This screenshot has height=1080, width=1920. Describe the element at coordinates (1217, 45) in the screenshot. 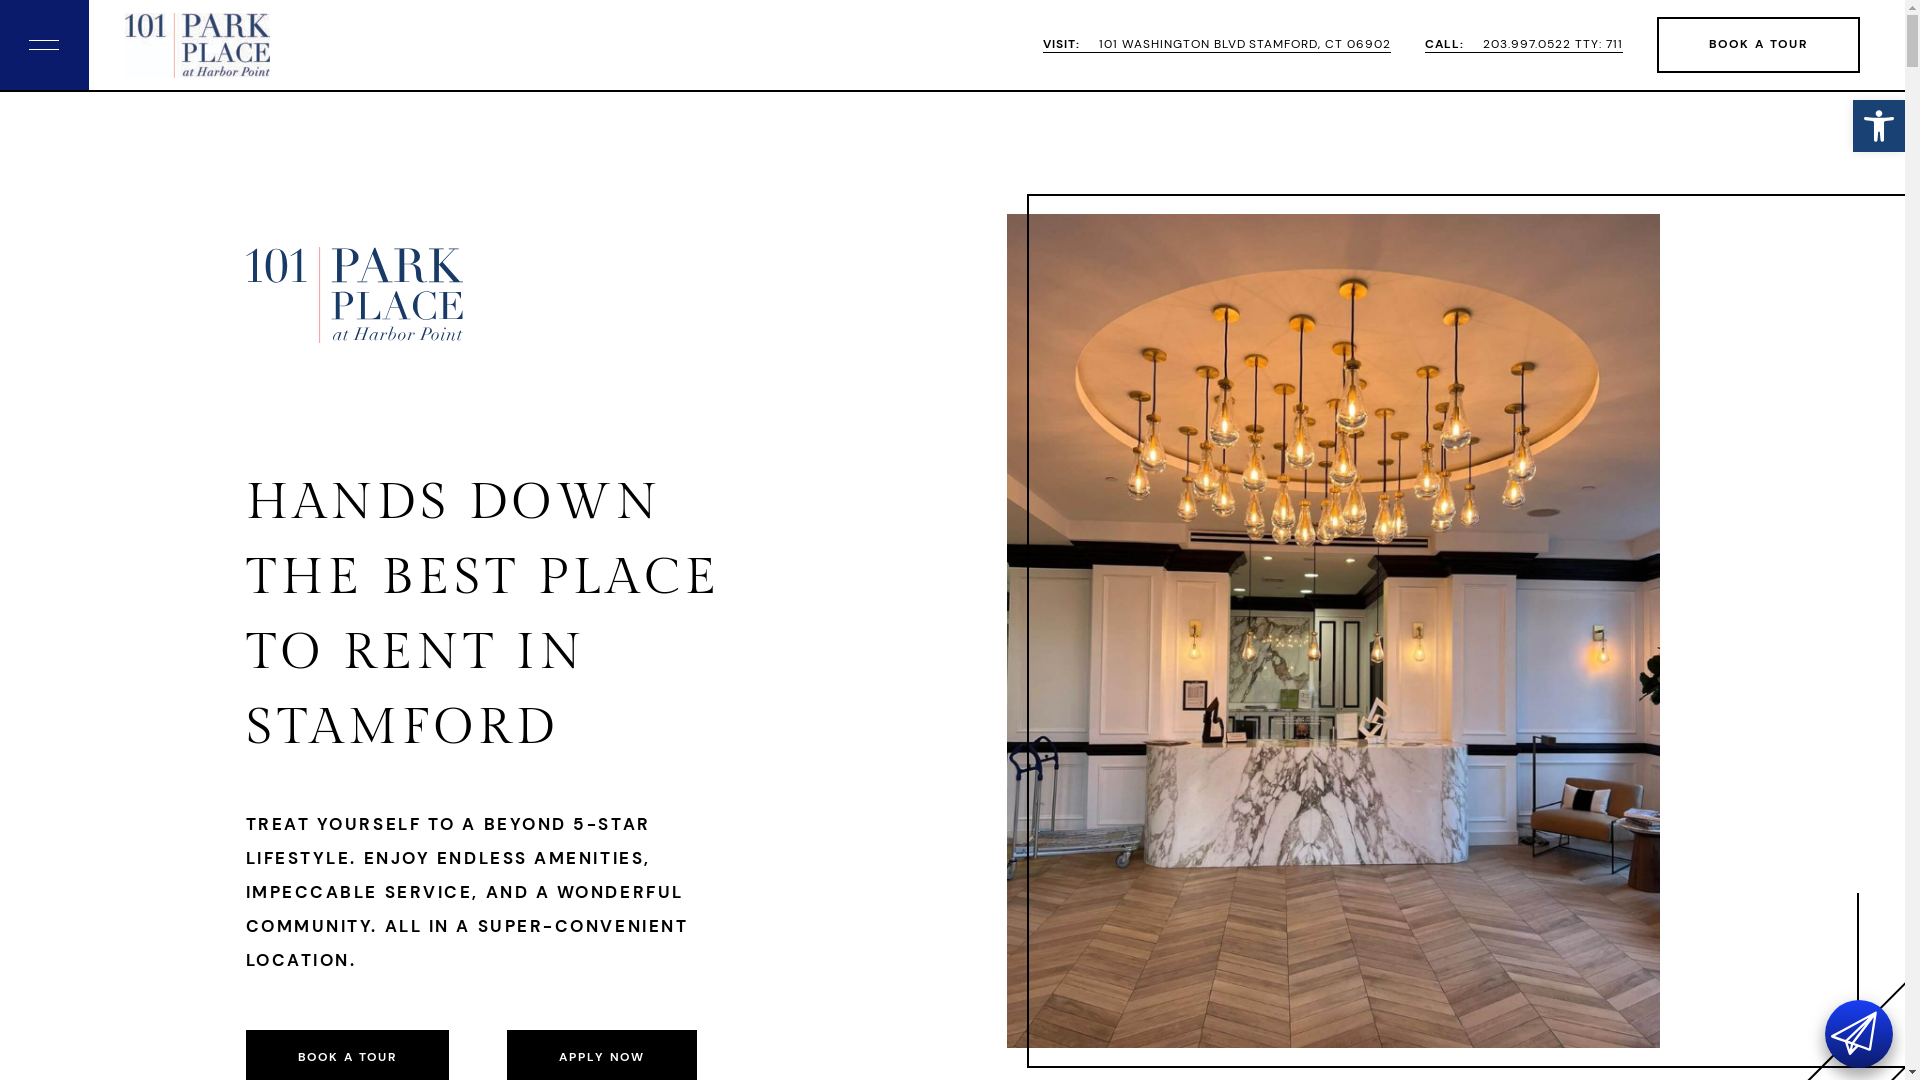

I see `VISIT:     101 WASHINGTON BLVD STAMFORD, CT 06902` at that location.